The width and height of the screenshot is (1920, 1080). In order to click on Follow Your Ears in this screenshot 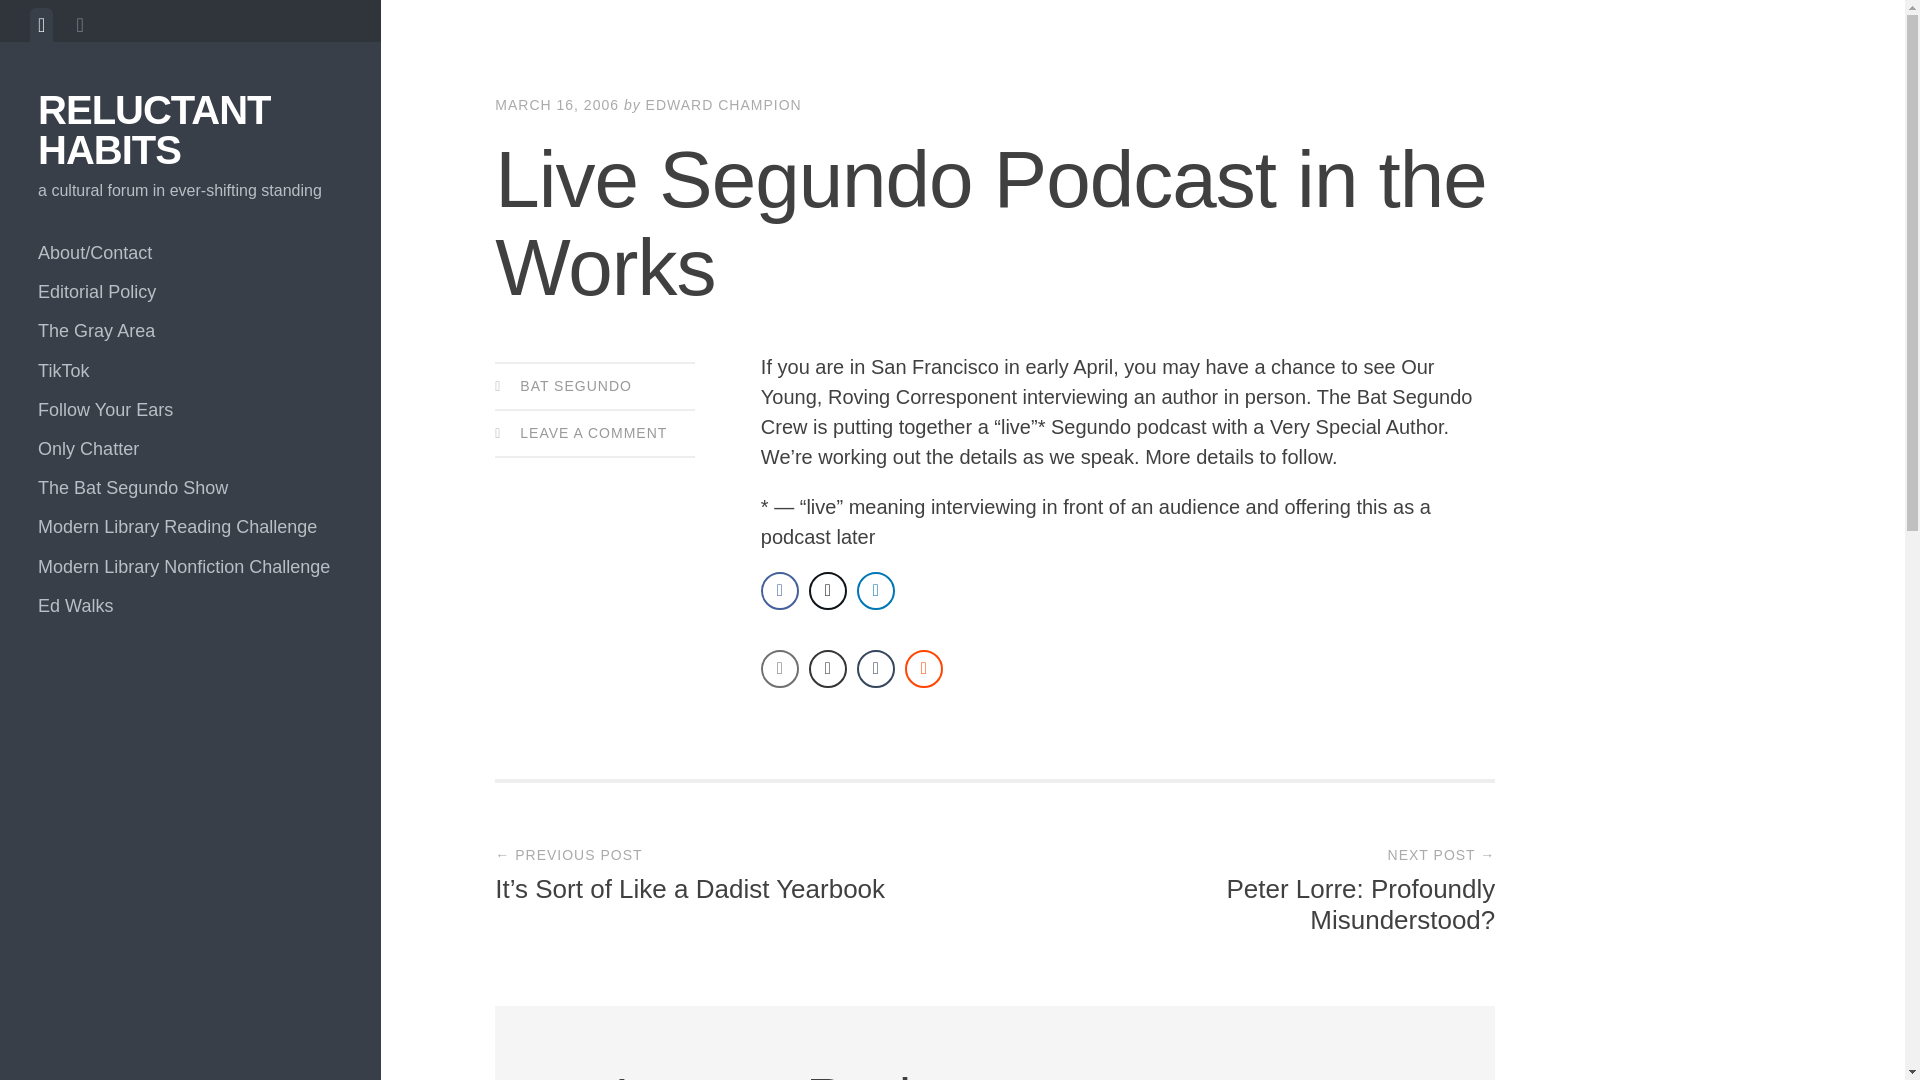, I will do `click(190, 410)`.